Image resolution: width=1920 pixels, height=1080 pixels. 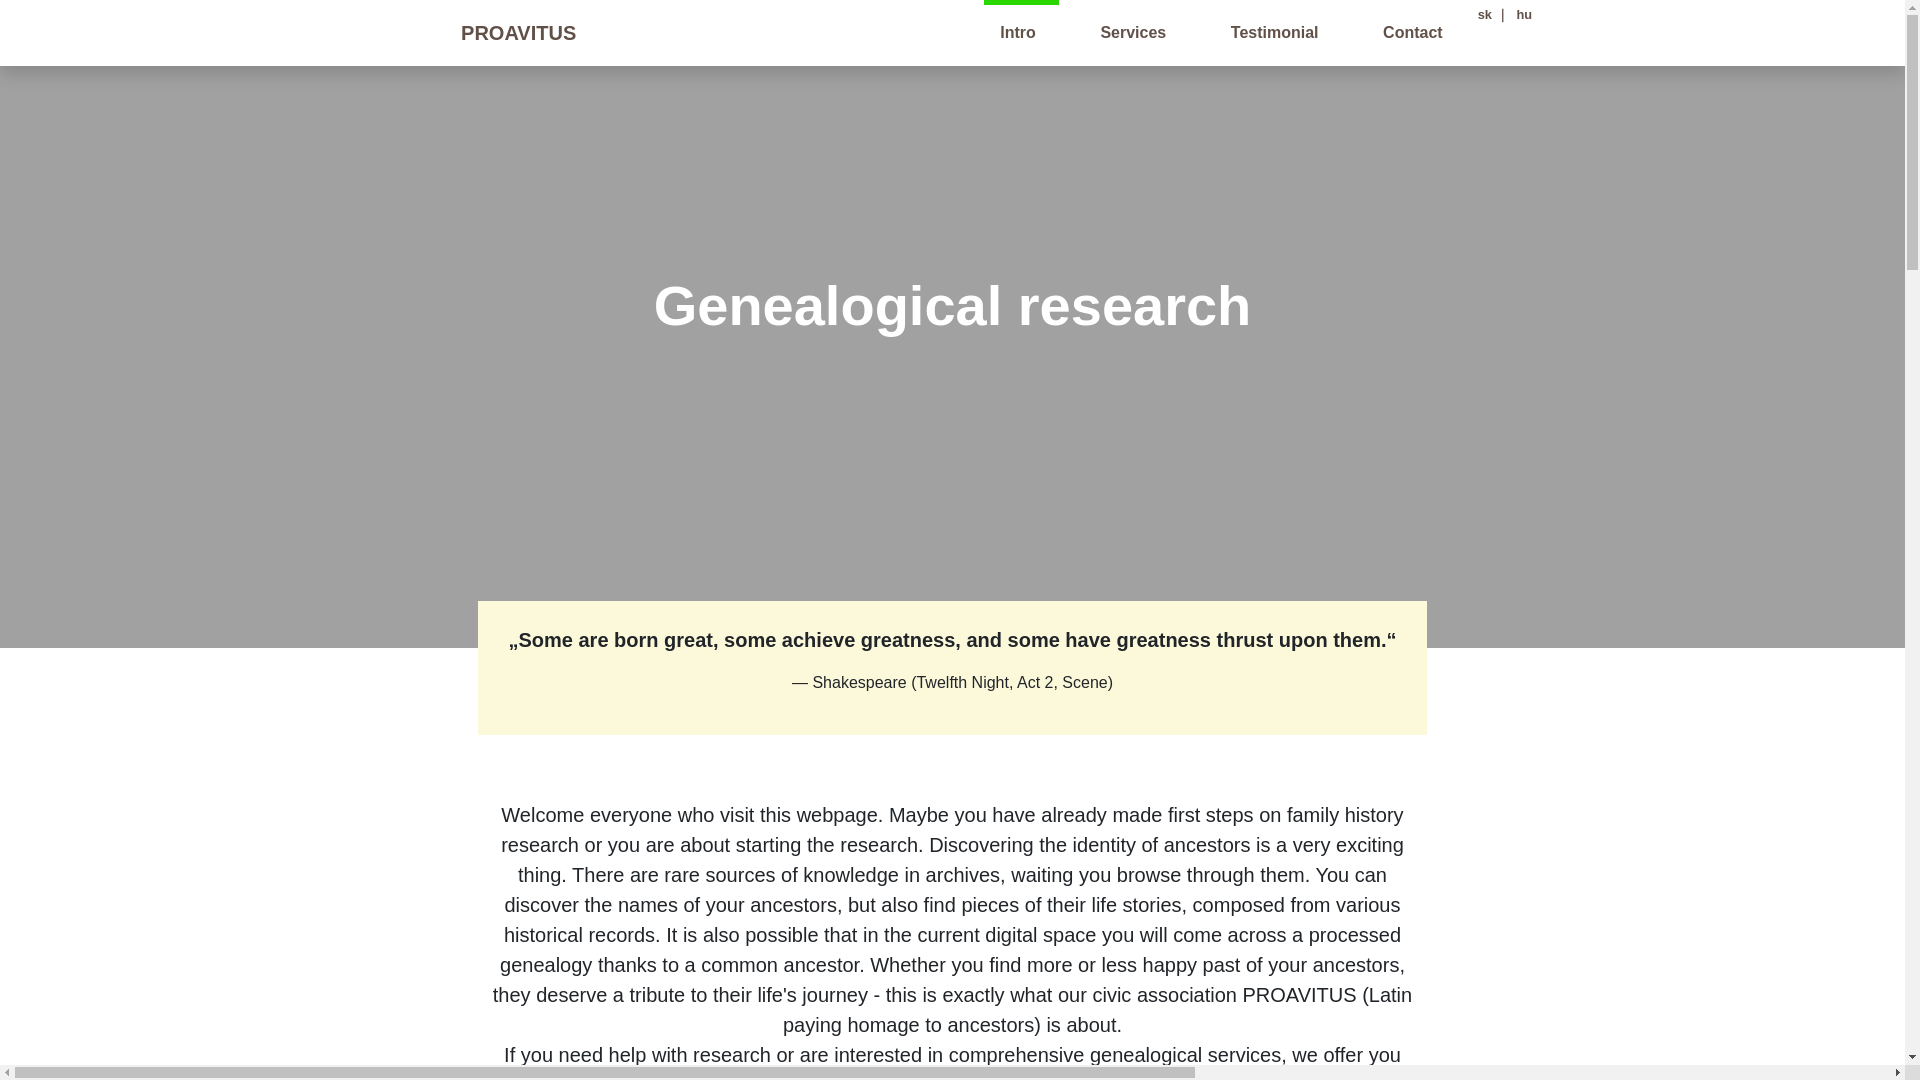 What do you see at coordinates (1274, 32) in the screenshot?
I see `Testimonial` at bounding box center [1274, 32].